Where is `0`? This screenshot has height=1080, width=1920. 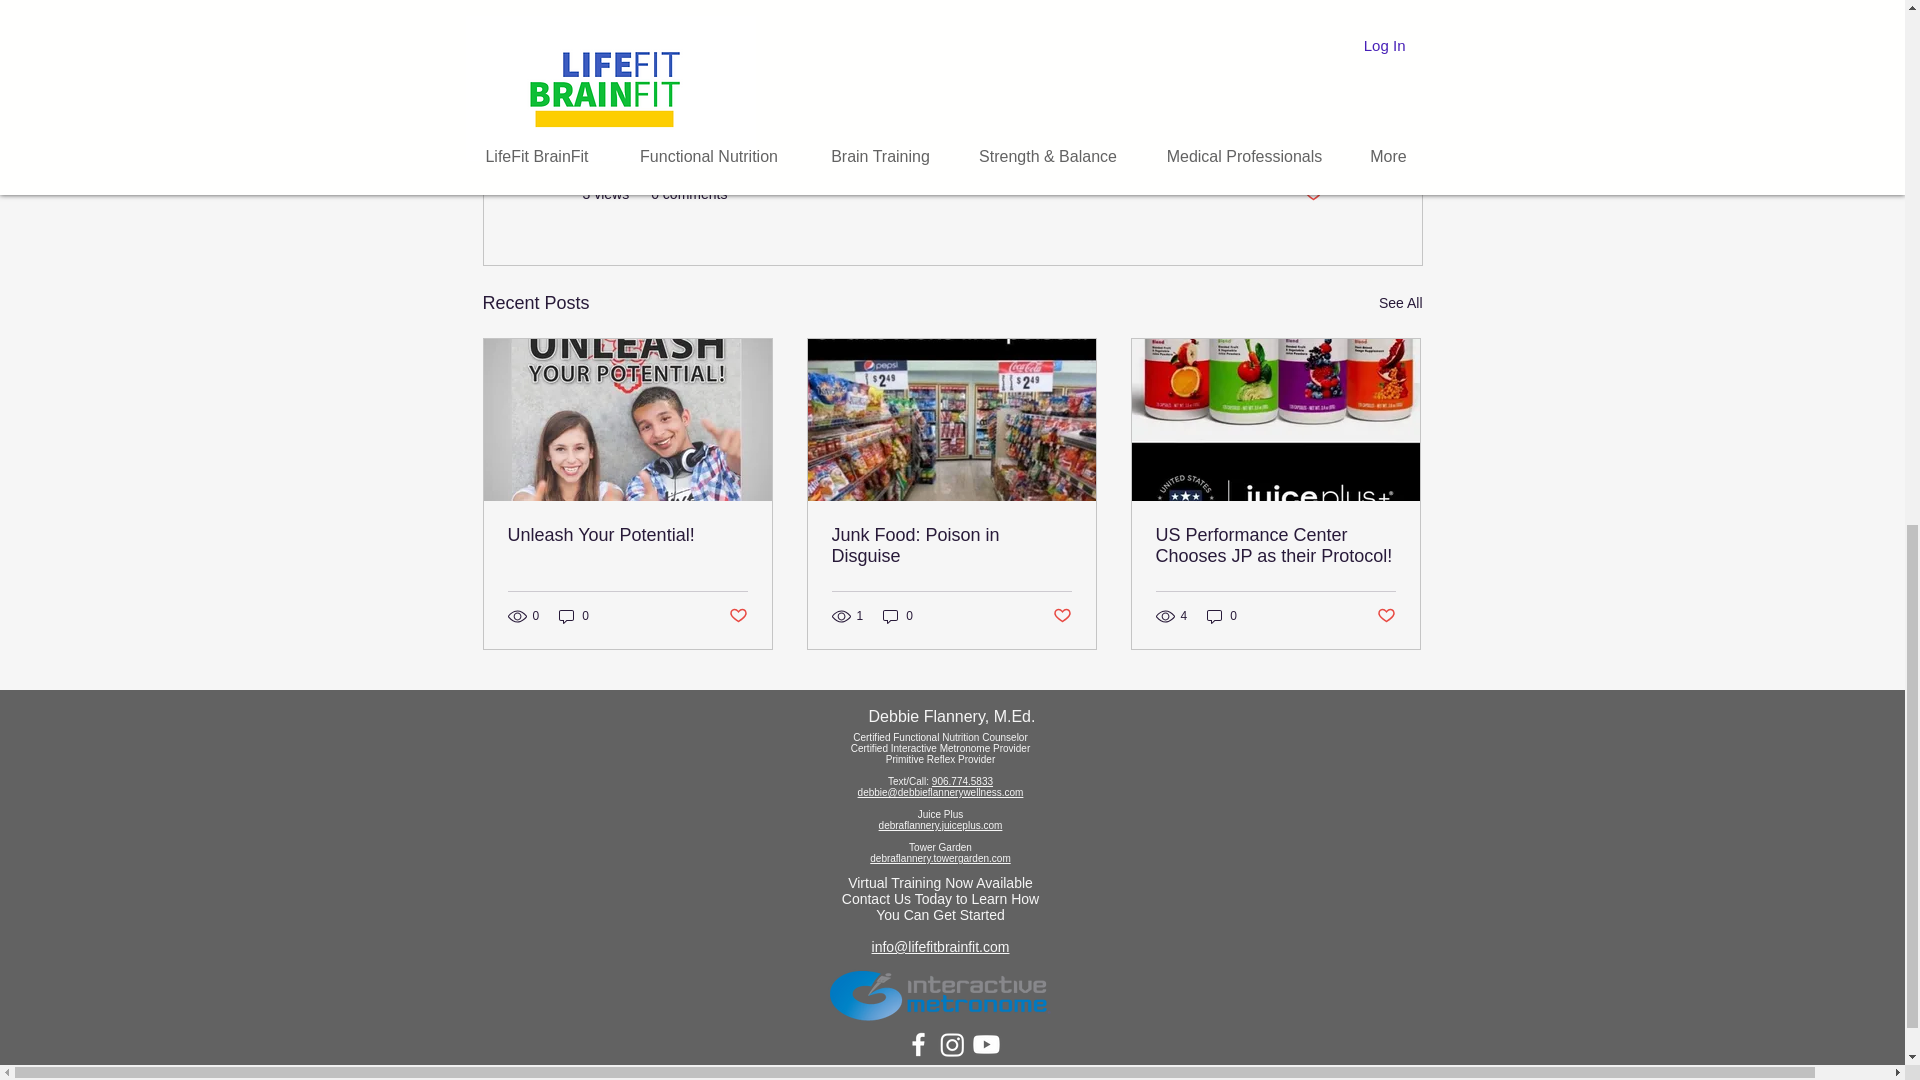 0 is located at coordinates (898, 615).